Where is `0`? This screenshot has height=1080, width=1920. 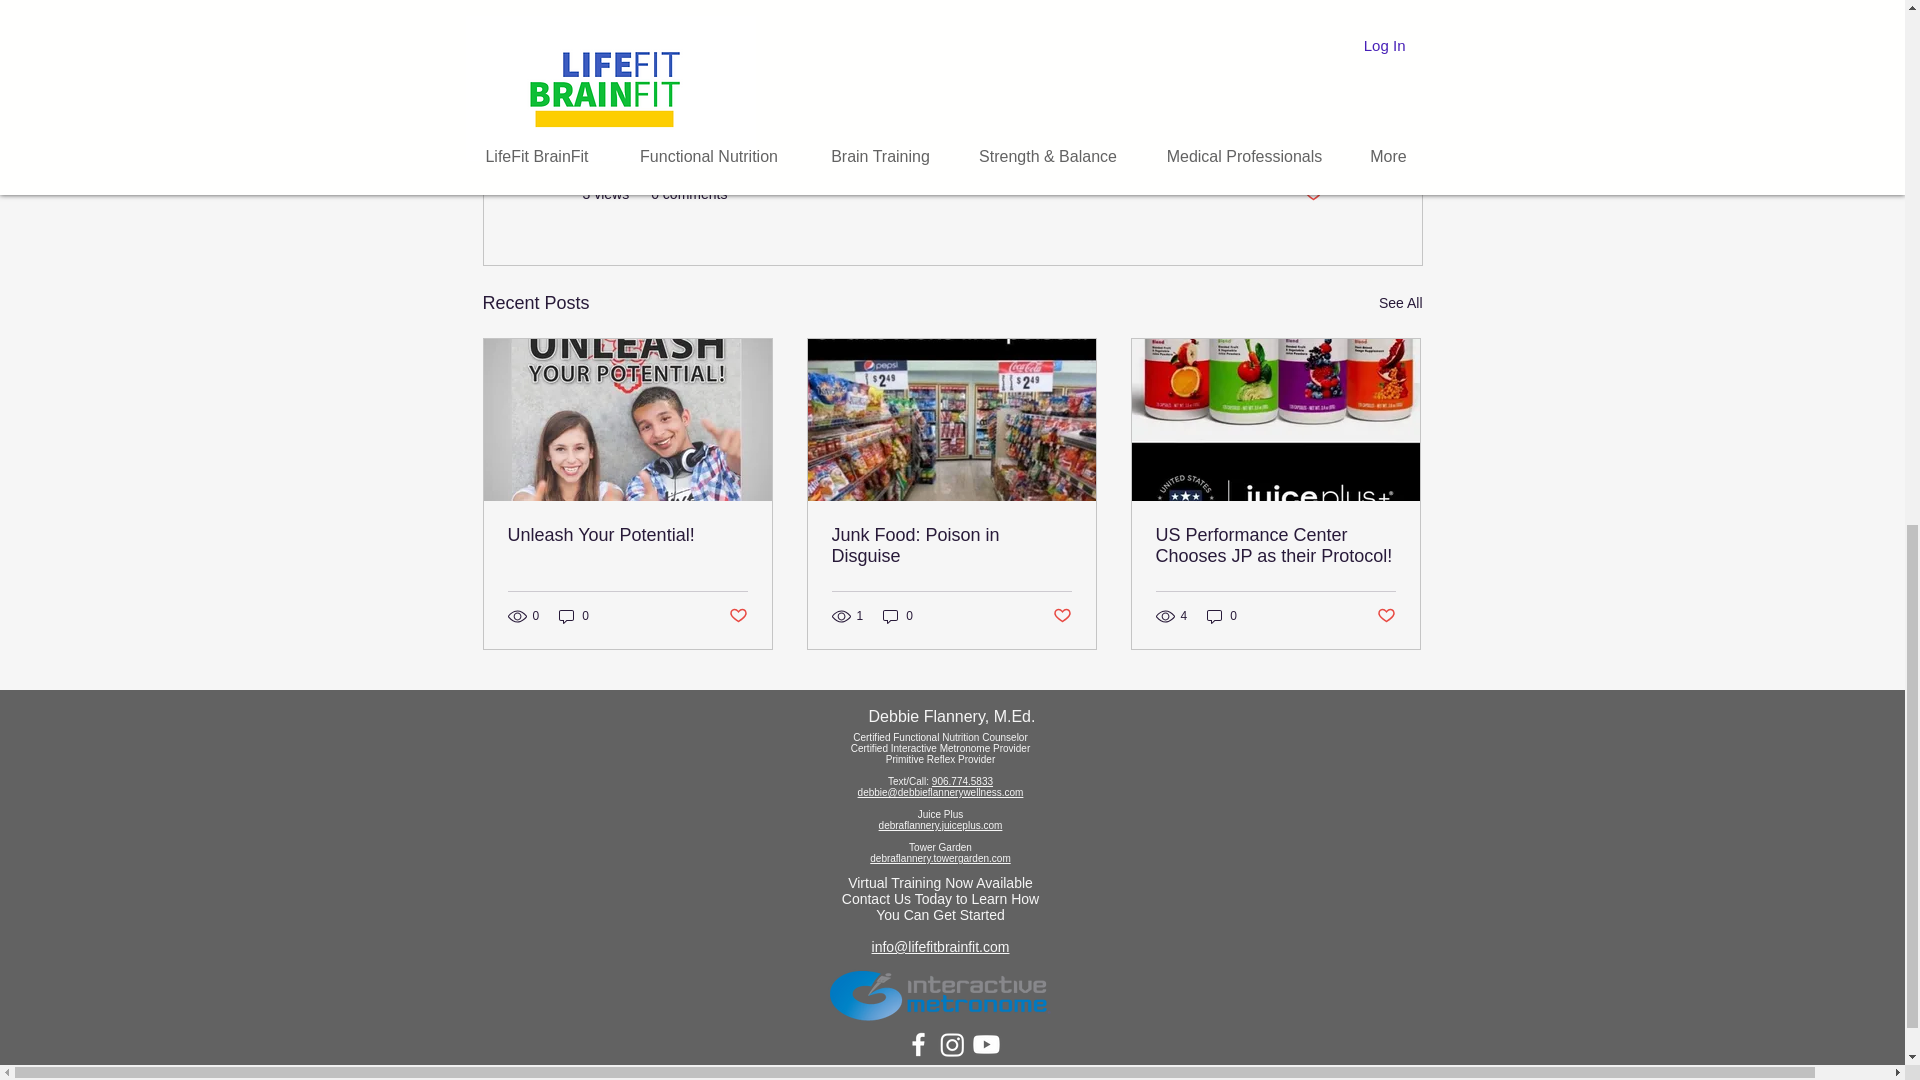 0 is located at coordinates (898, 615).